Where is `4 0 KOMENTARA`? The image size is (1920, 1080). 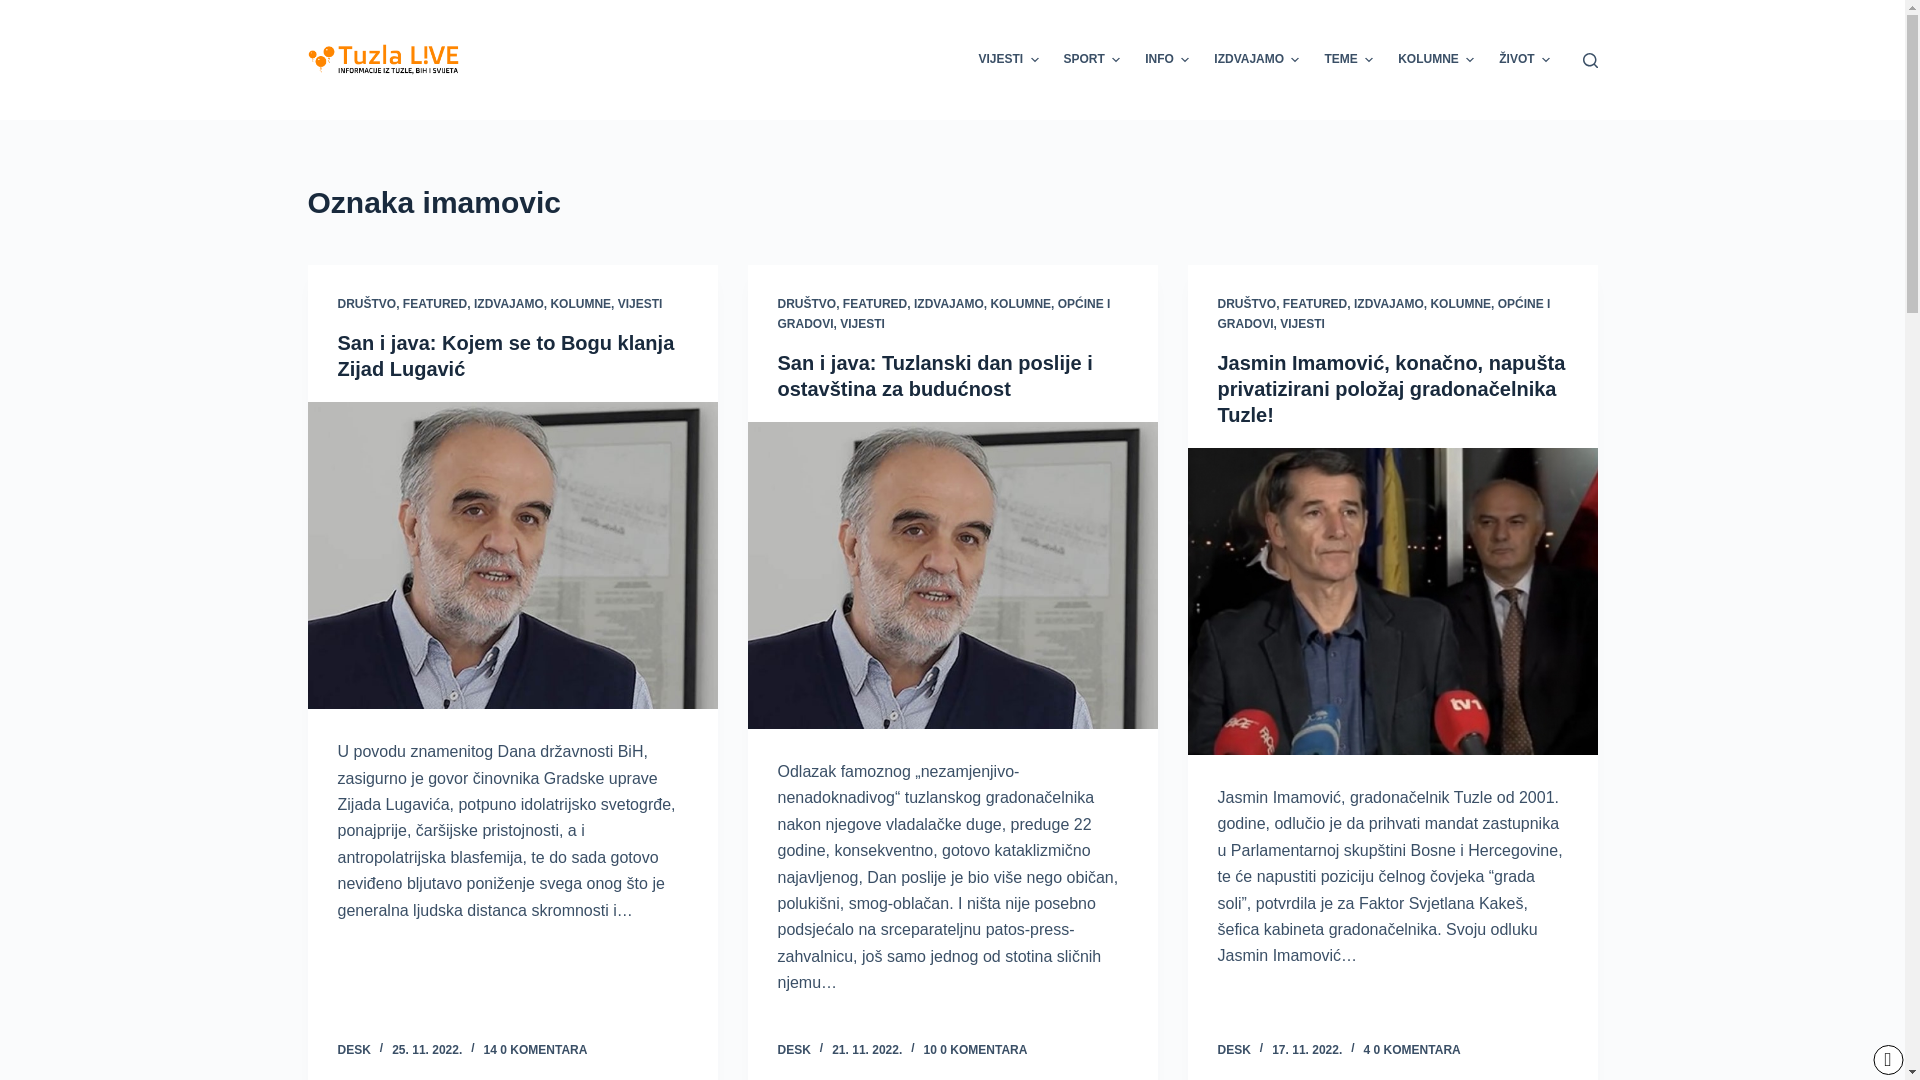
4 0 KOMENTARA is located at coordinates (1412, 1050).